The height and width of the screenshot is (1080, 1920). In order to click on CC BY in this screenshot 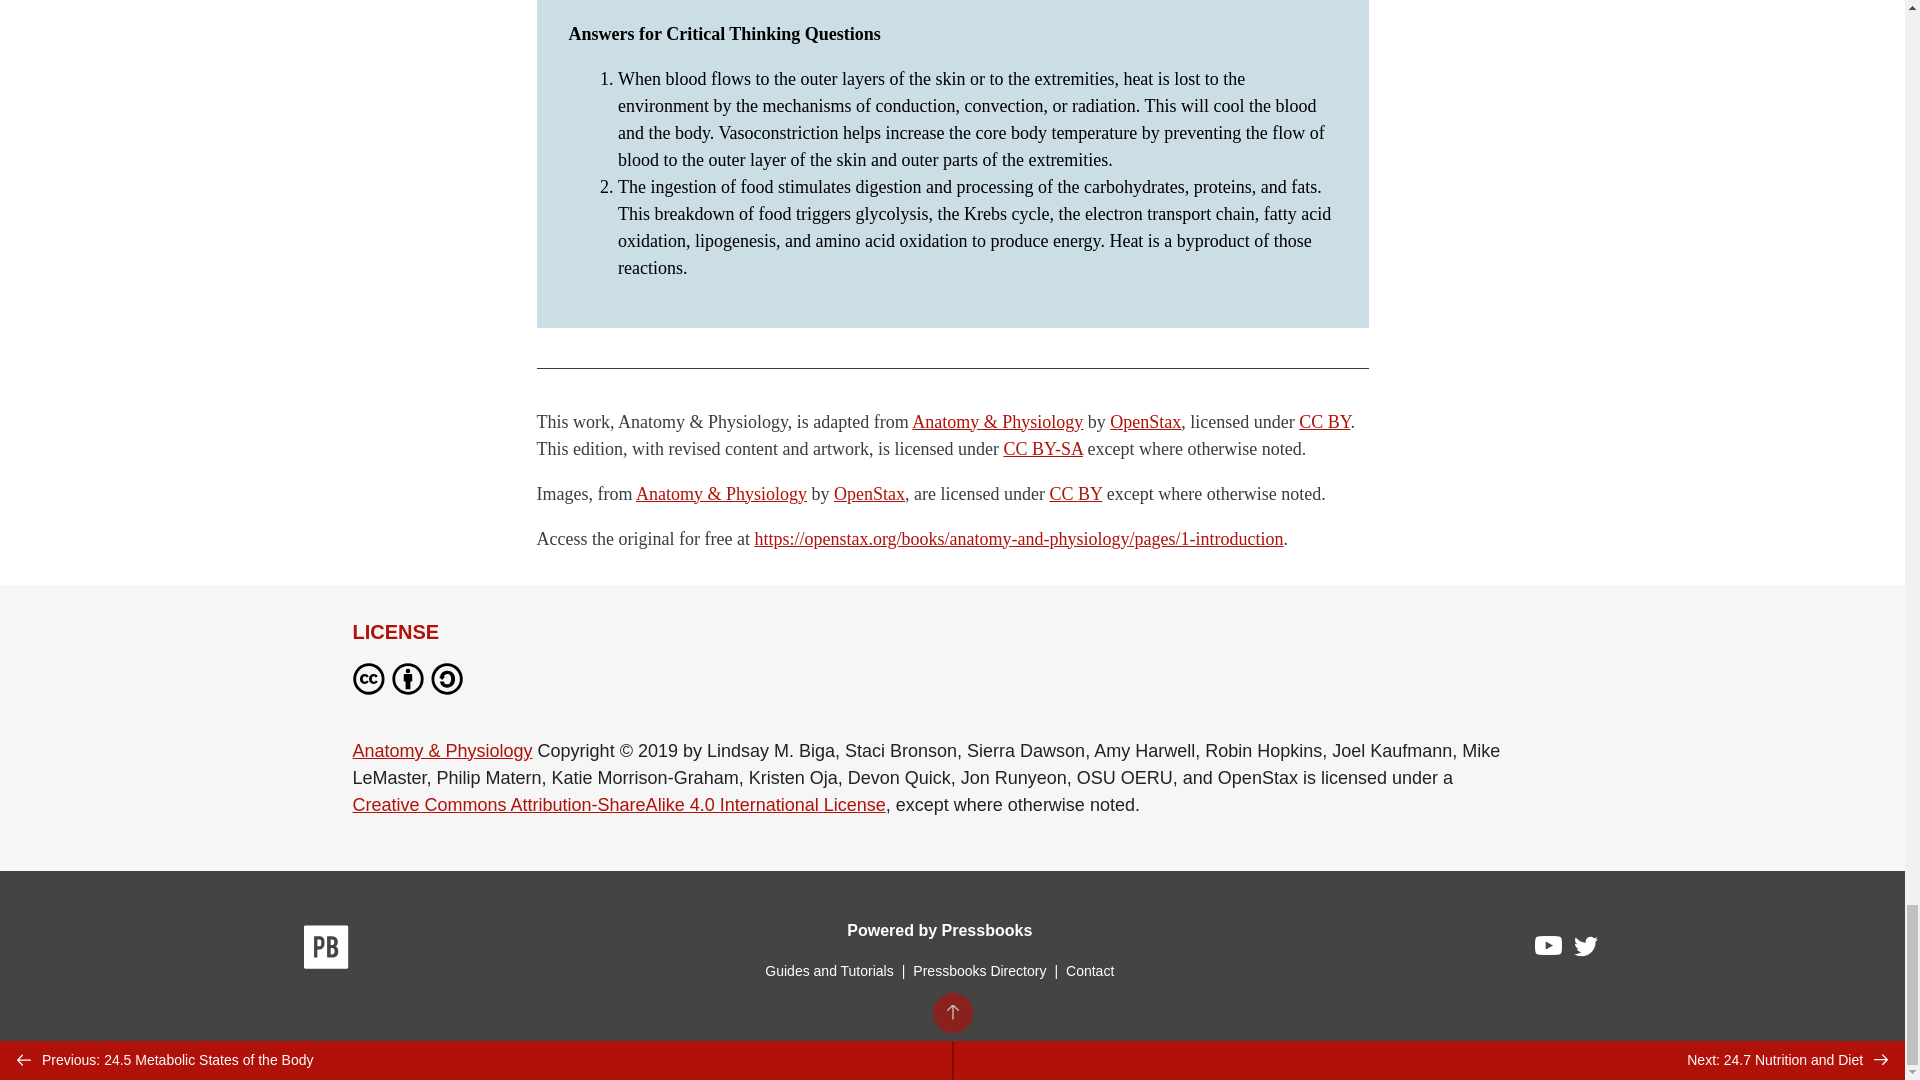, I will do `click(1075, 494)`.